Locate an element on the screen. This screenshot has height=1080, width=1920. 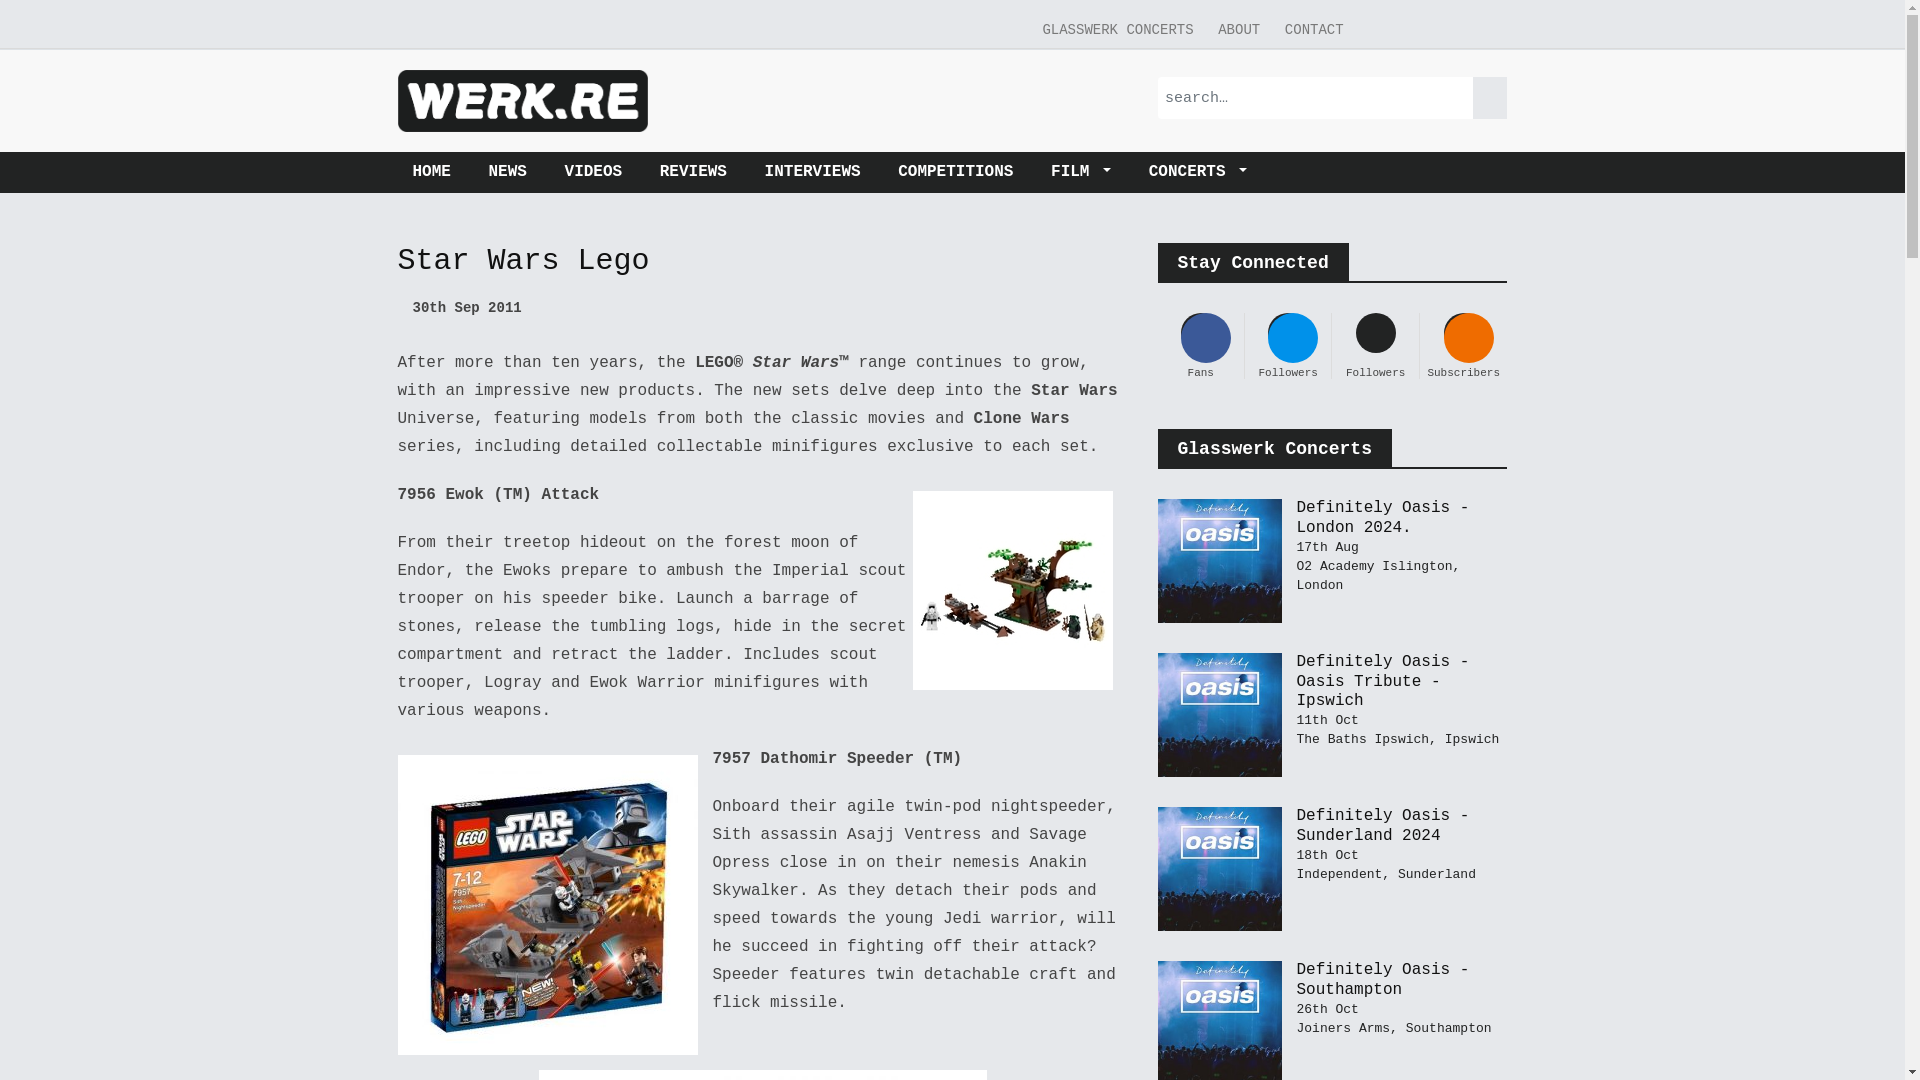
Home is located at coordinates (438, 172).